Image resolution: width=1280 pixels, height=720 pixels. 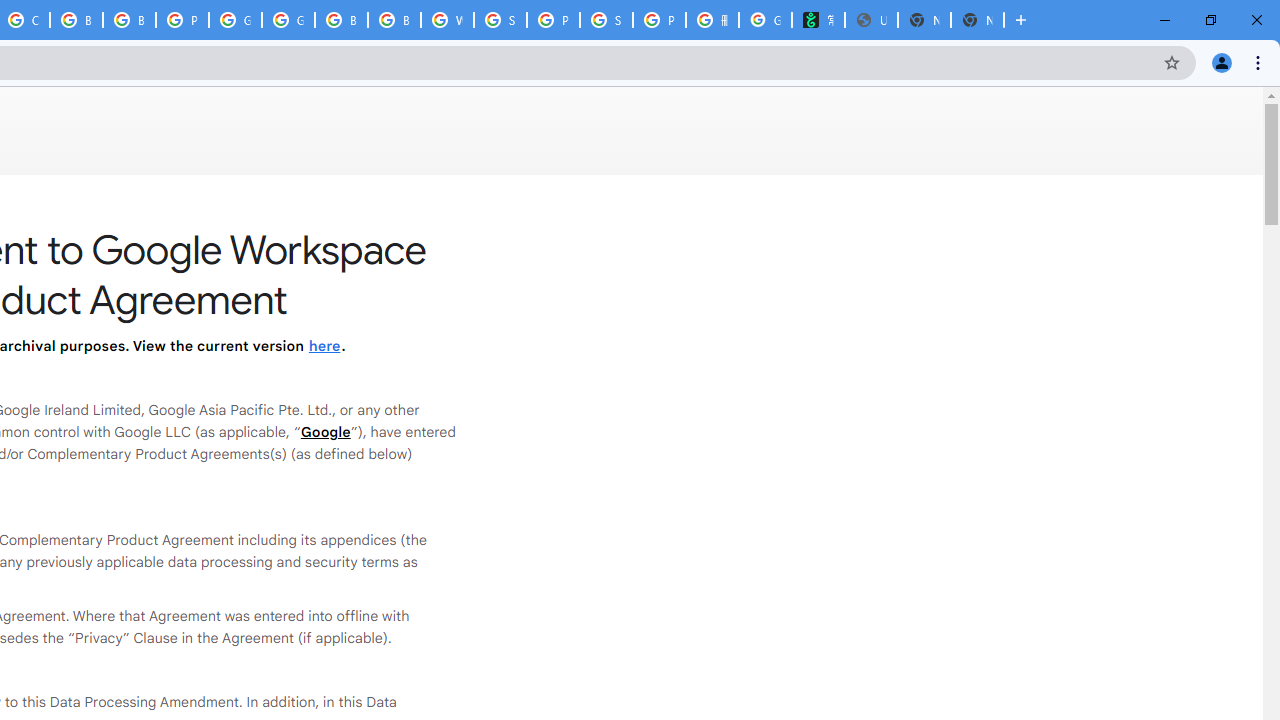 What do you see at coordinates (977, 20) in the screenshot?
I see `New Tab` at bounding box center [977, 20].